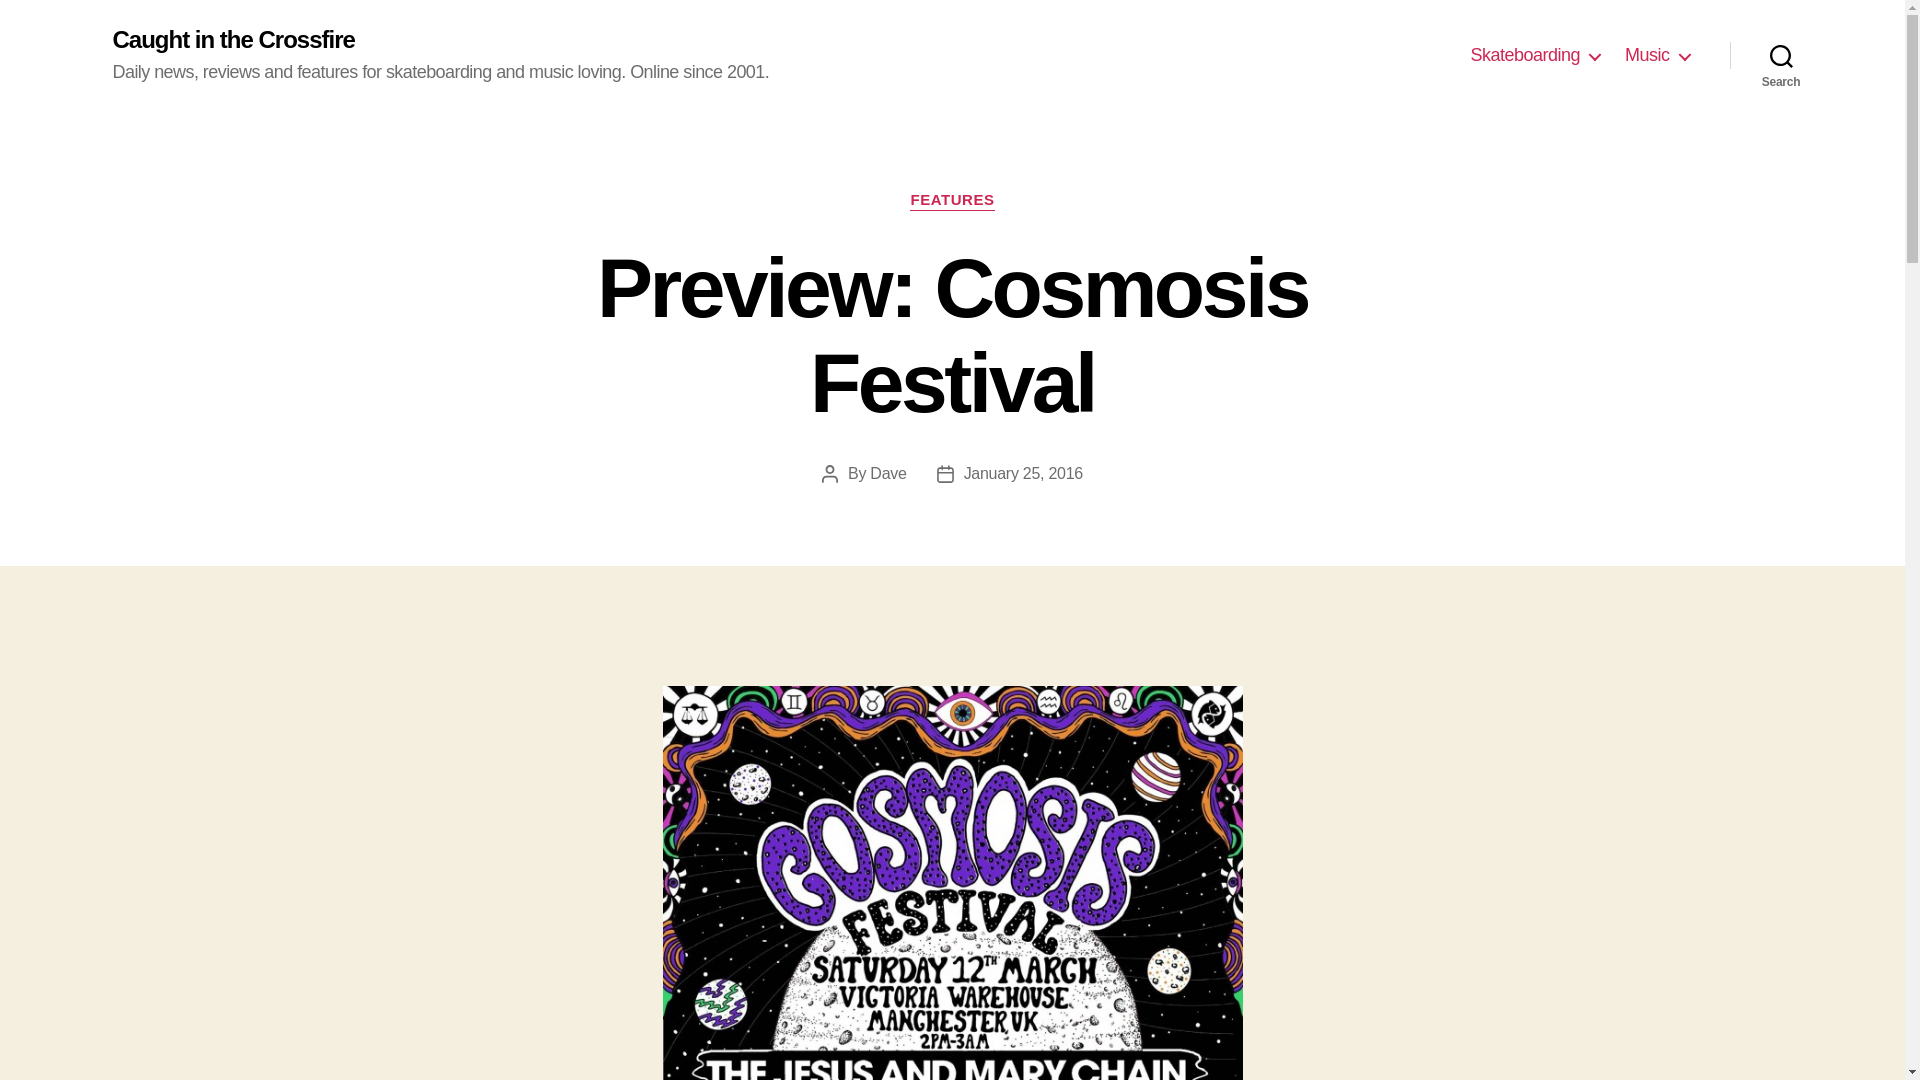 The width and height of the screenshot is (1920, 1080). What do you see at coordinates (1534, 56) in the screenshot?
I see `Skateboarding` at bounding box center [1534, 56].